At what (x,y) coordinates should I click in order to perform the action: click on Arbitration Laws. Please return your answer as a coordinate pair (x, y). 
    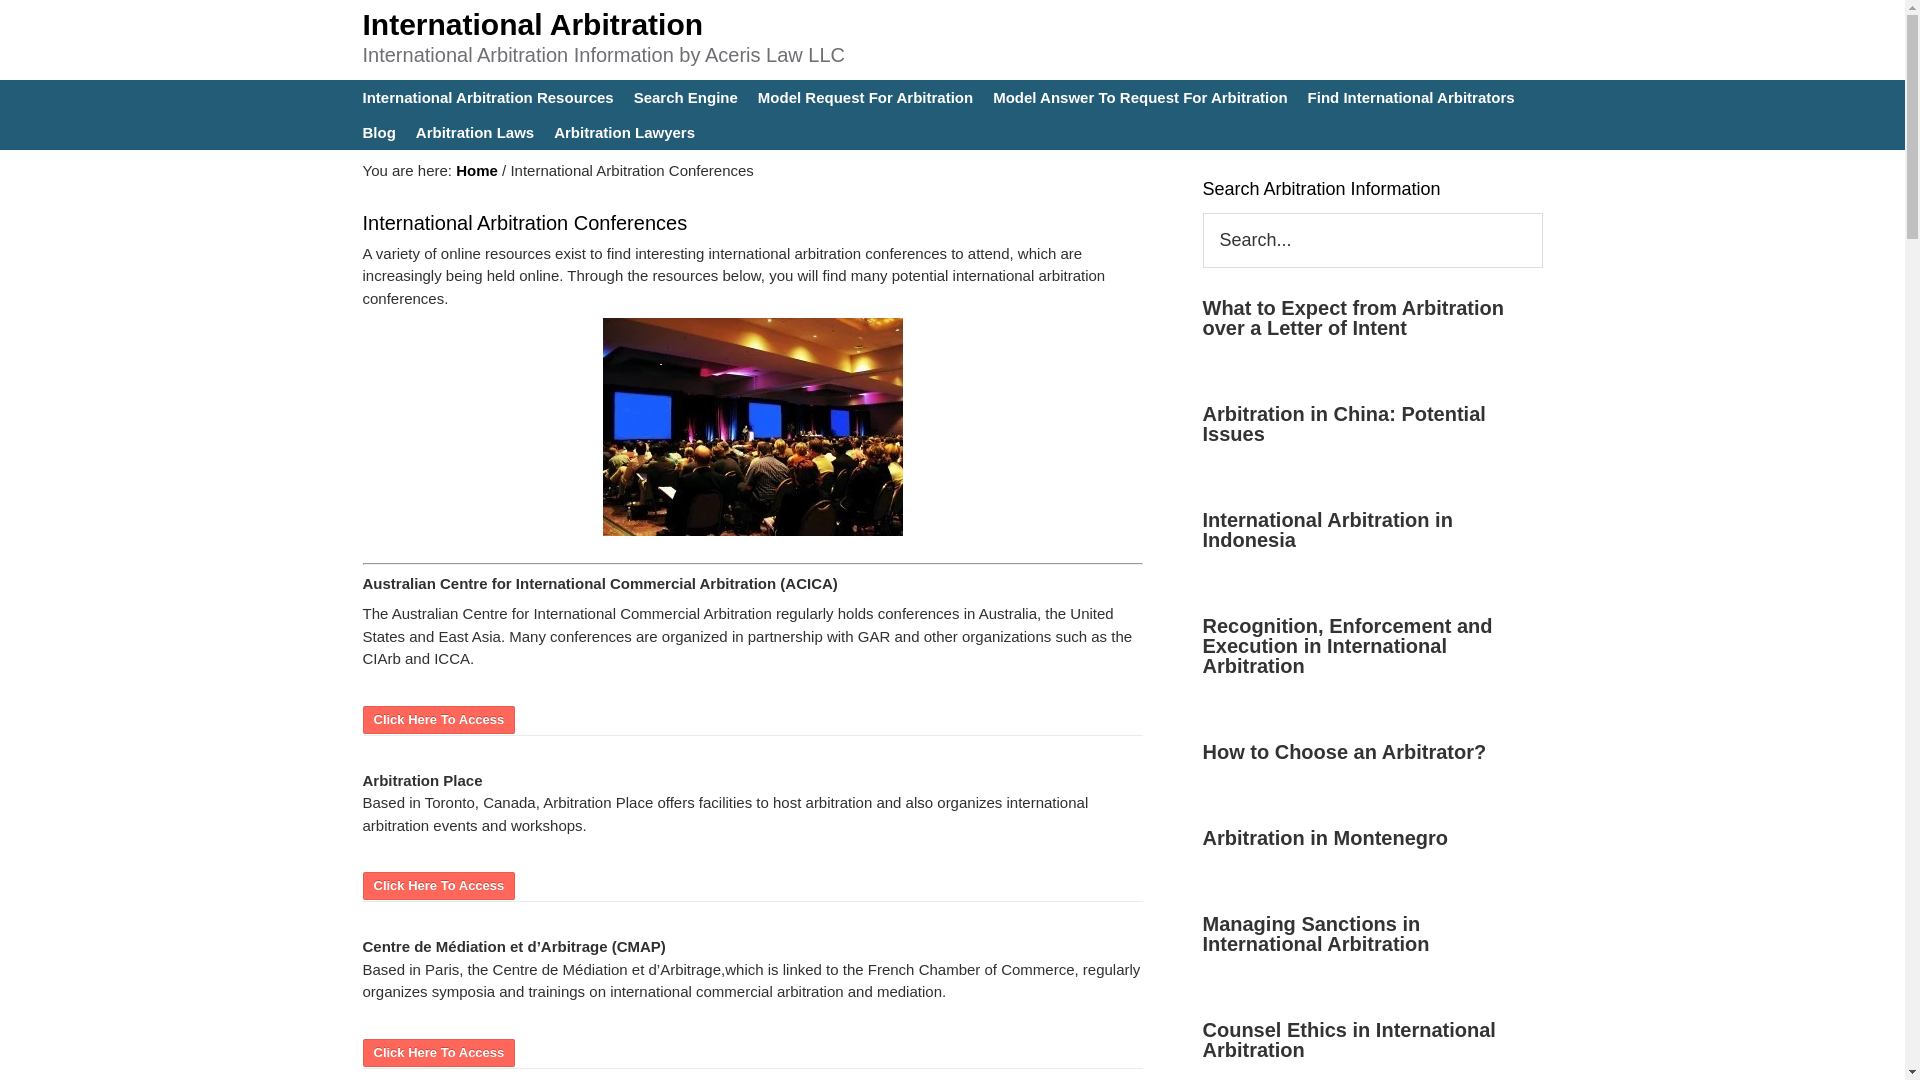
    Looking at the image, I should click on (474, 132).